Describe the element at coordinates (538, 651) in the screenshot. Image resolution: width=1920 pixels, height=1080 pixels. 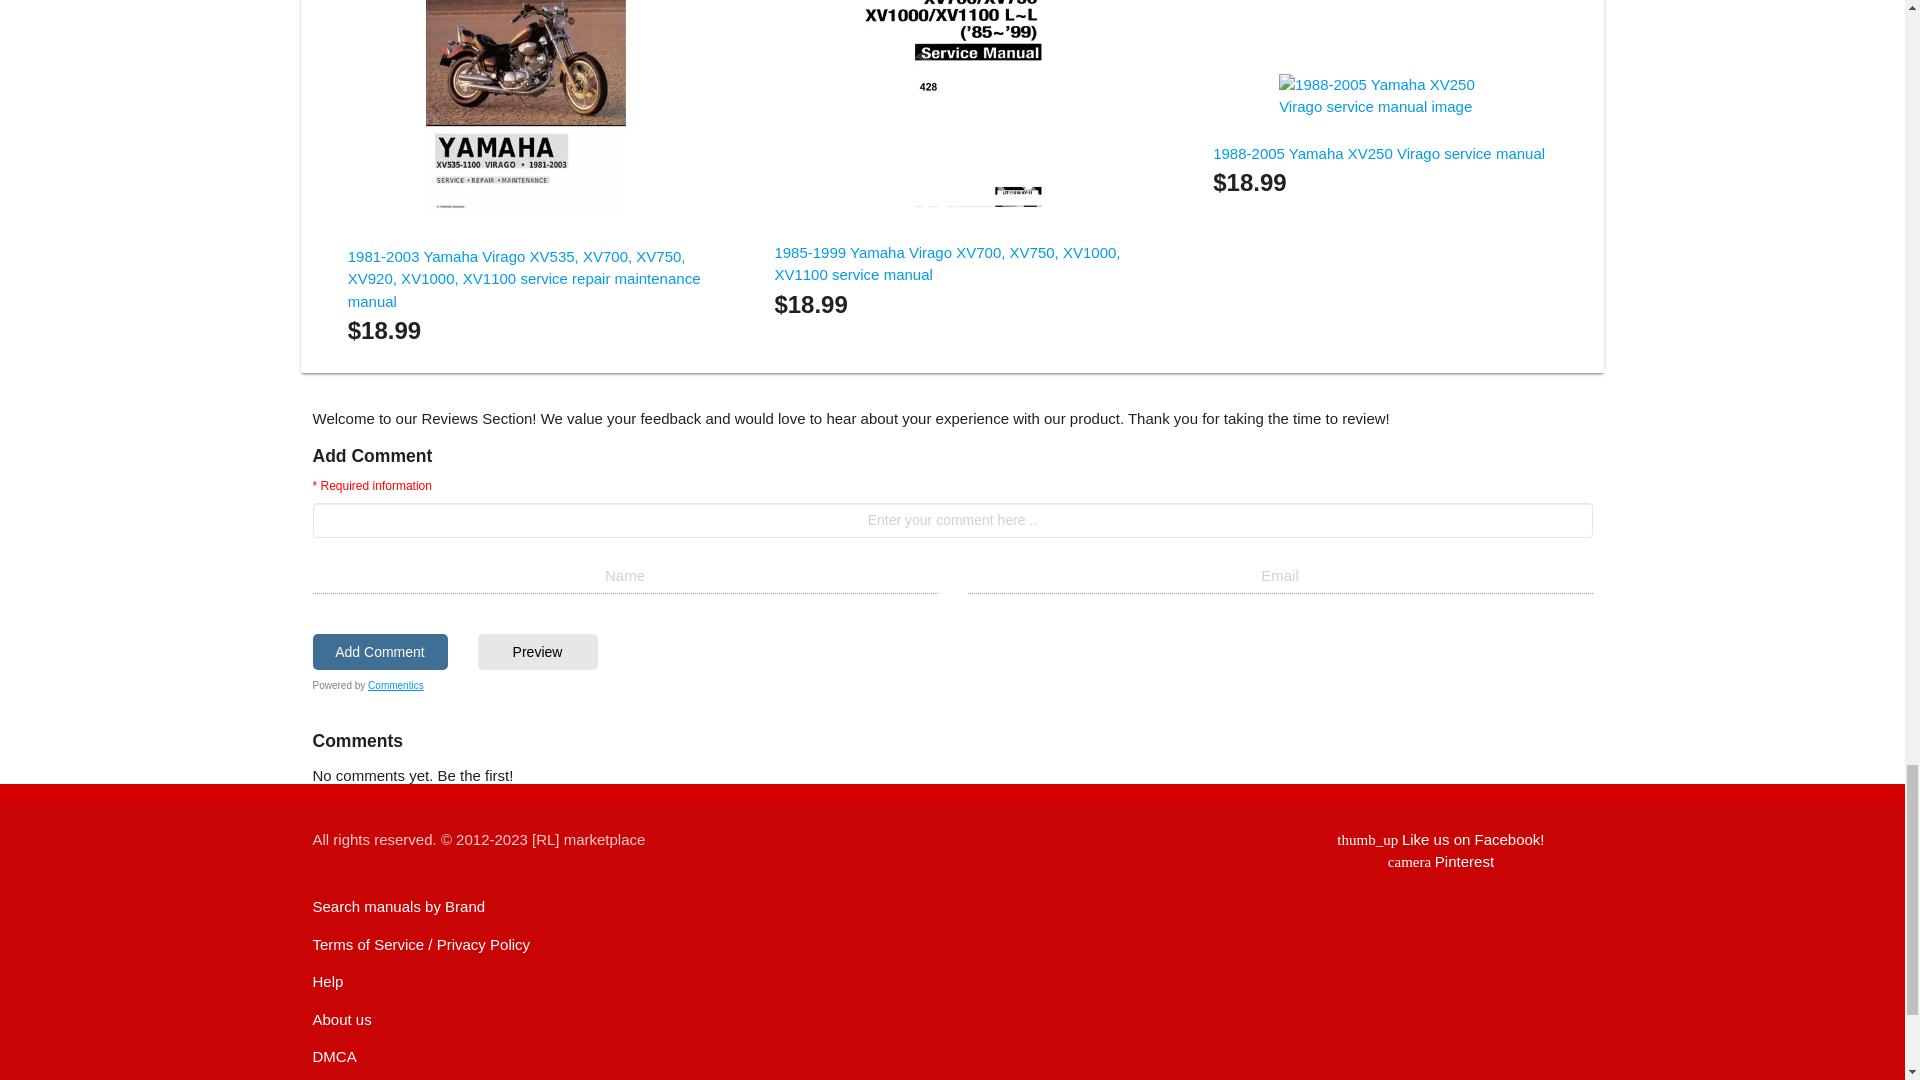
I see `DMCA` at that location.